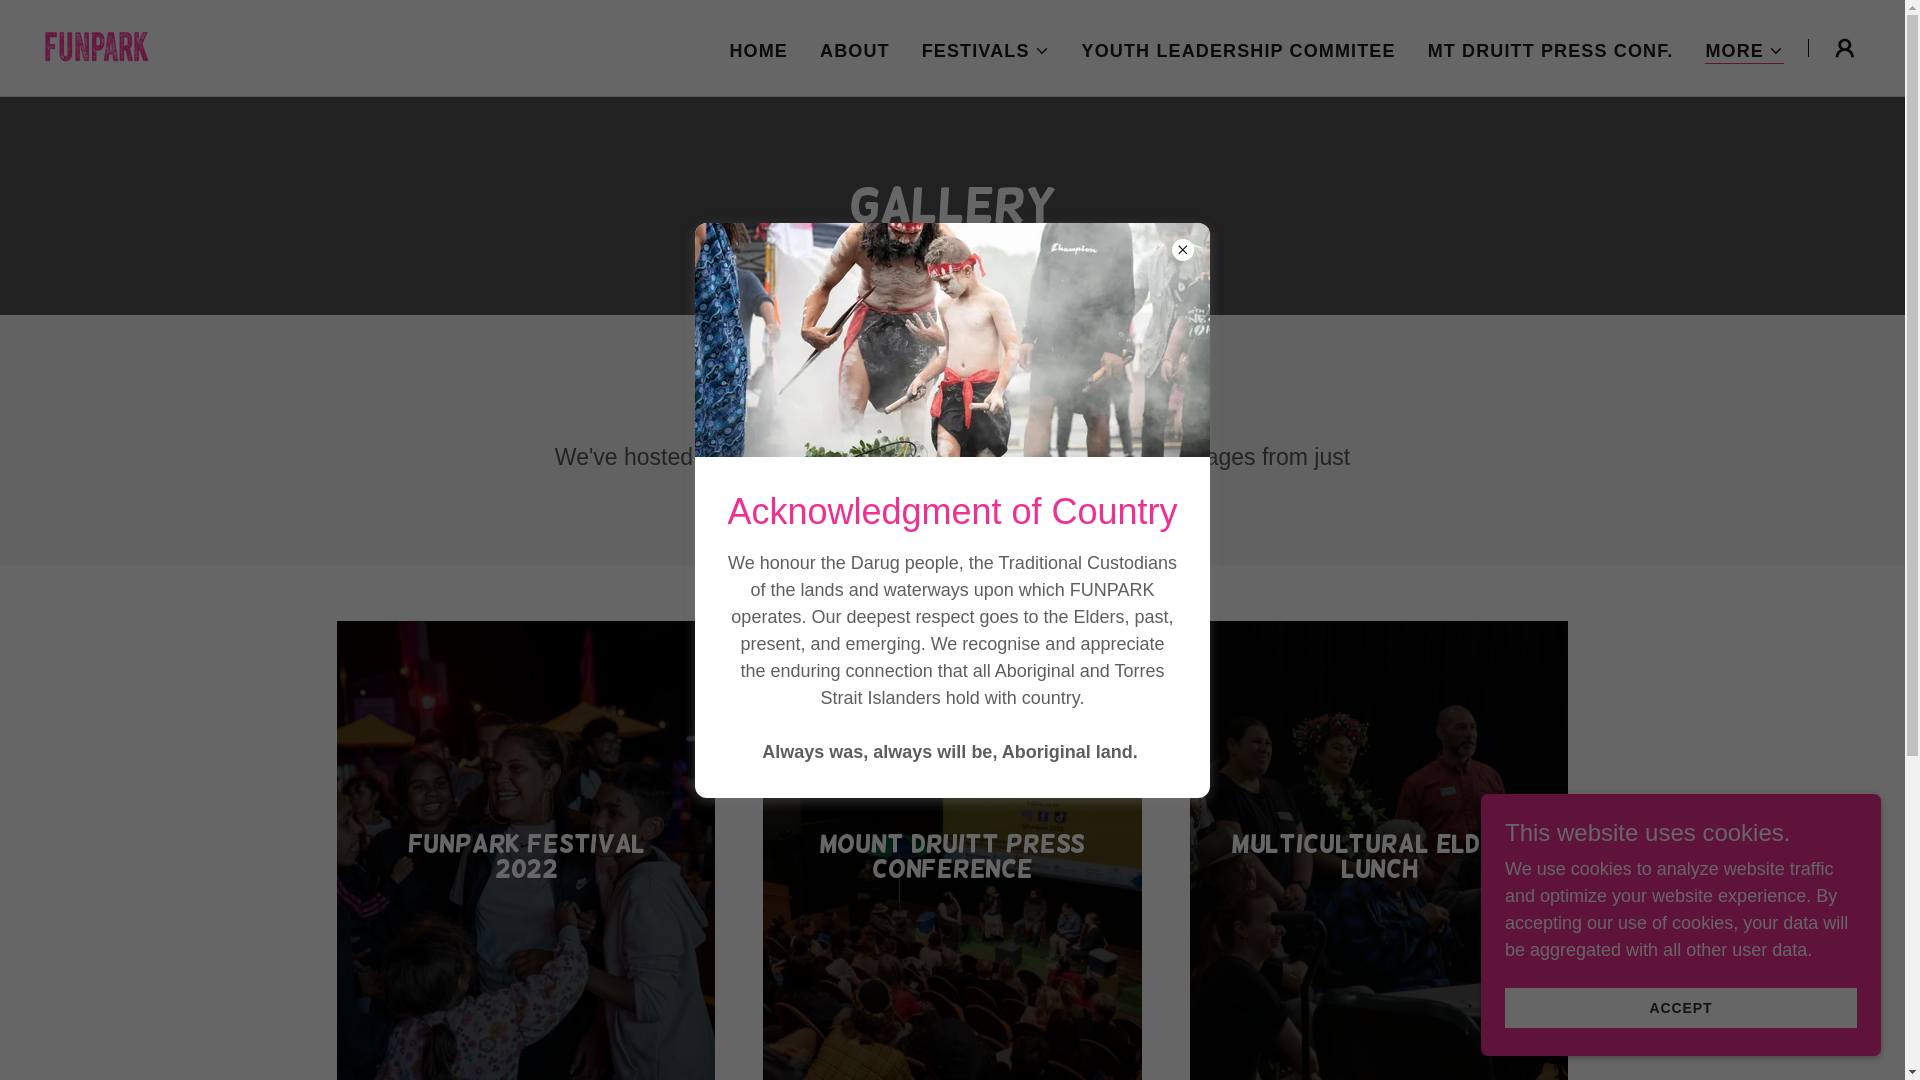  I want to click on YOUTH LEADERSHIP COMMITEE, so click(1239, 50).